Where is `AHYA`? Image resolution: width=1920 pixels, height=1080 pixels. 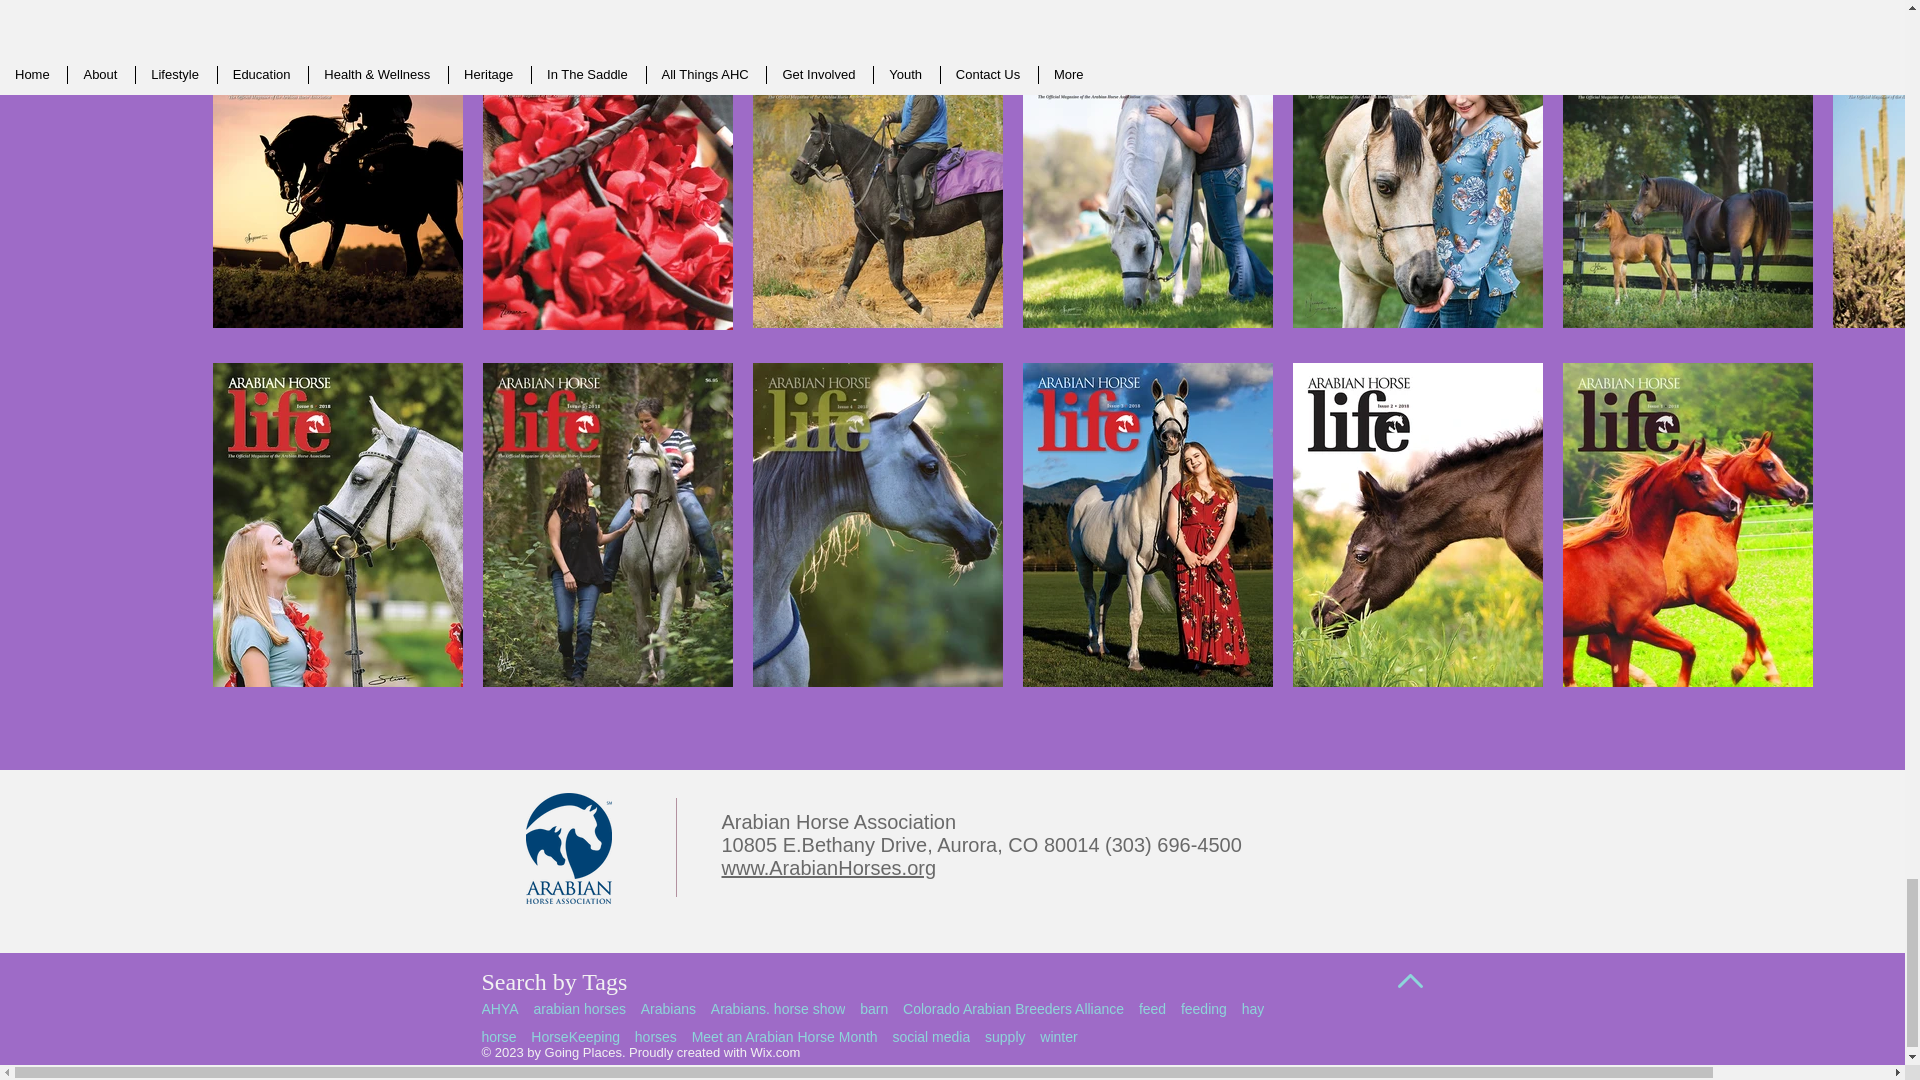 AHYA is located at coordinates (500, 1009).